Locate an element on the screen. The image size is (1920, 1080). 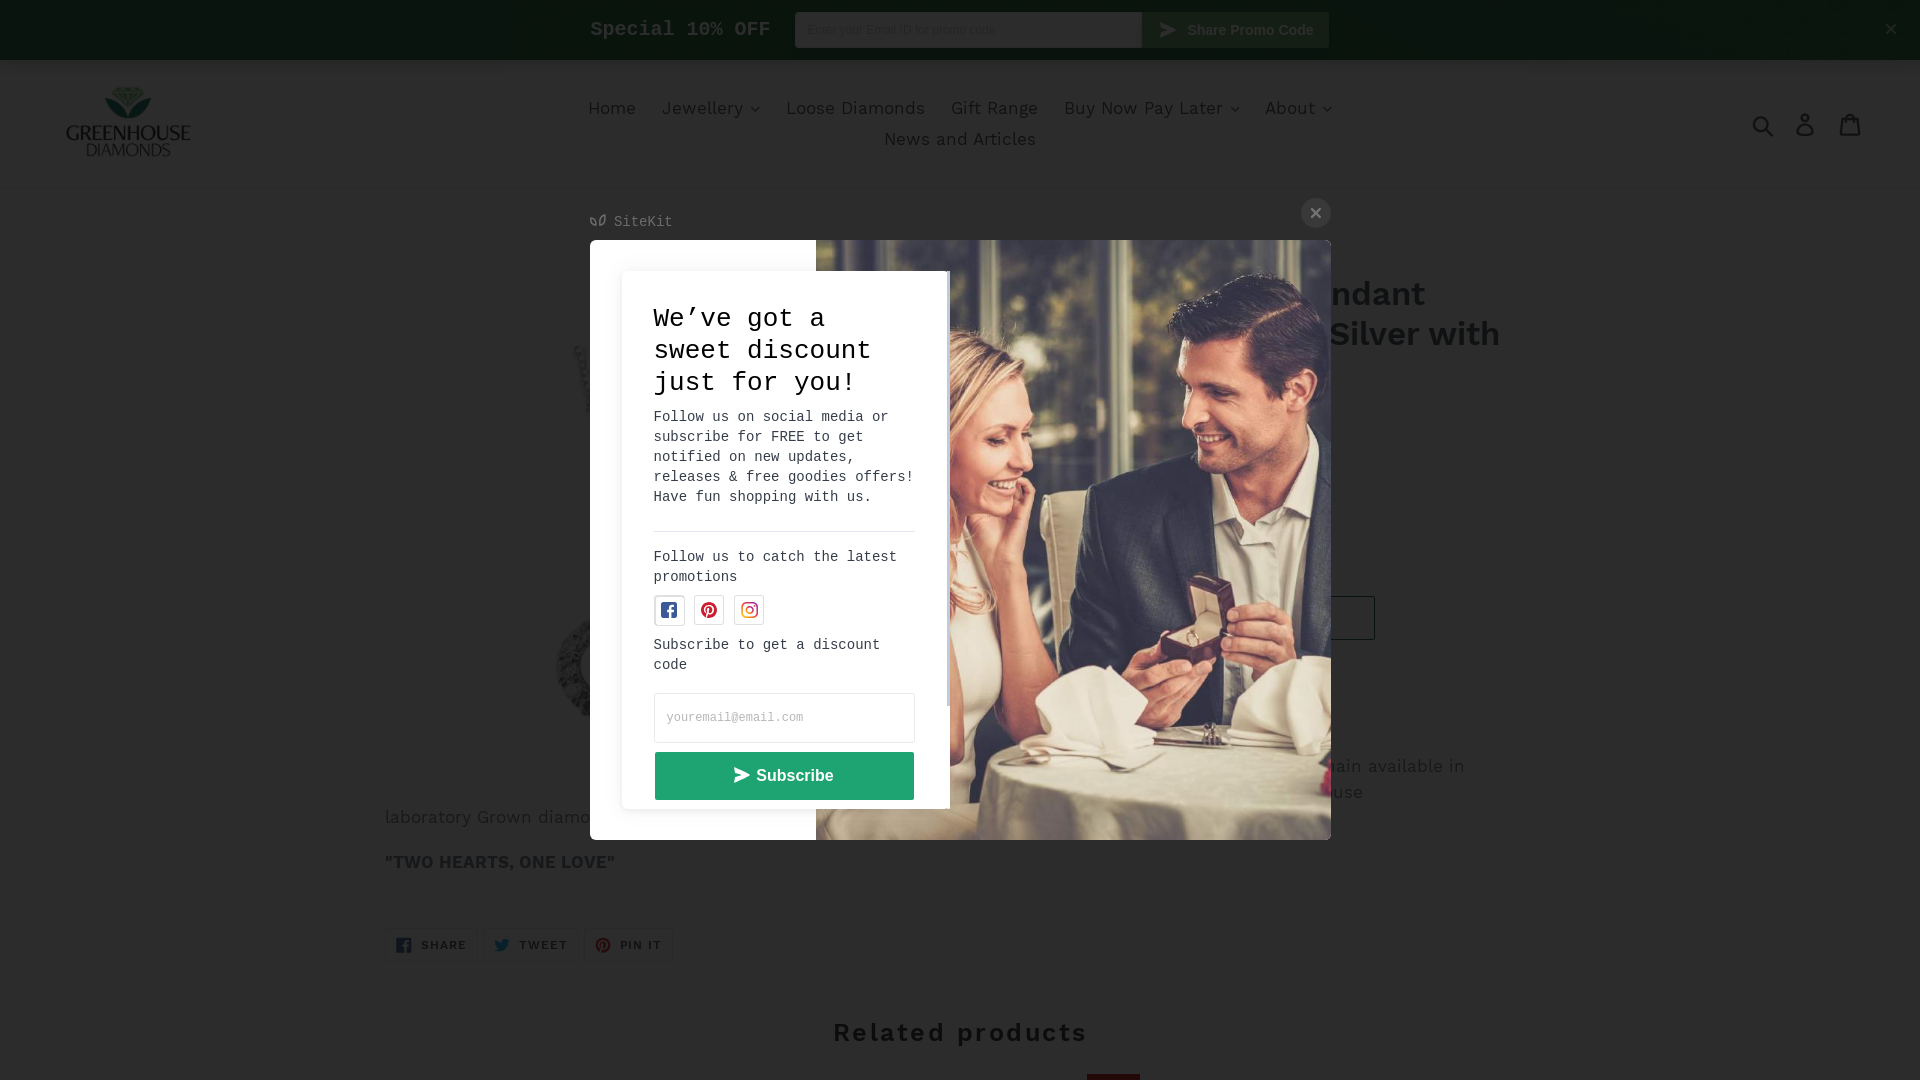
Log in is located at coordinates (1806, 124).